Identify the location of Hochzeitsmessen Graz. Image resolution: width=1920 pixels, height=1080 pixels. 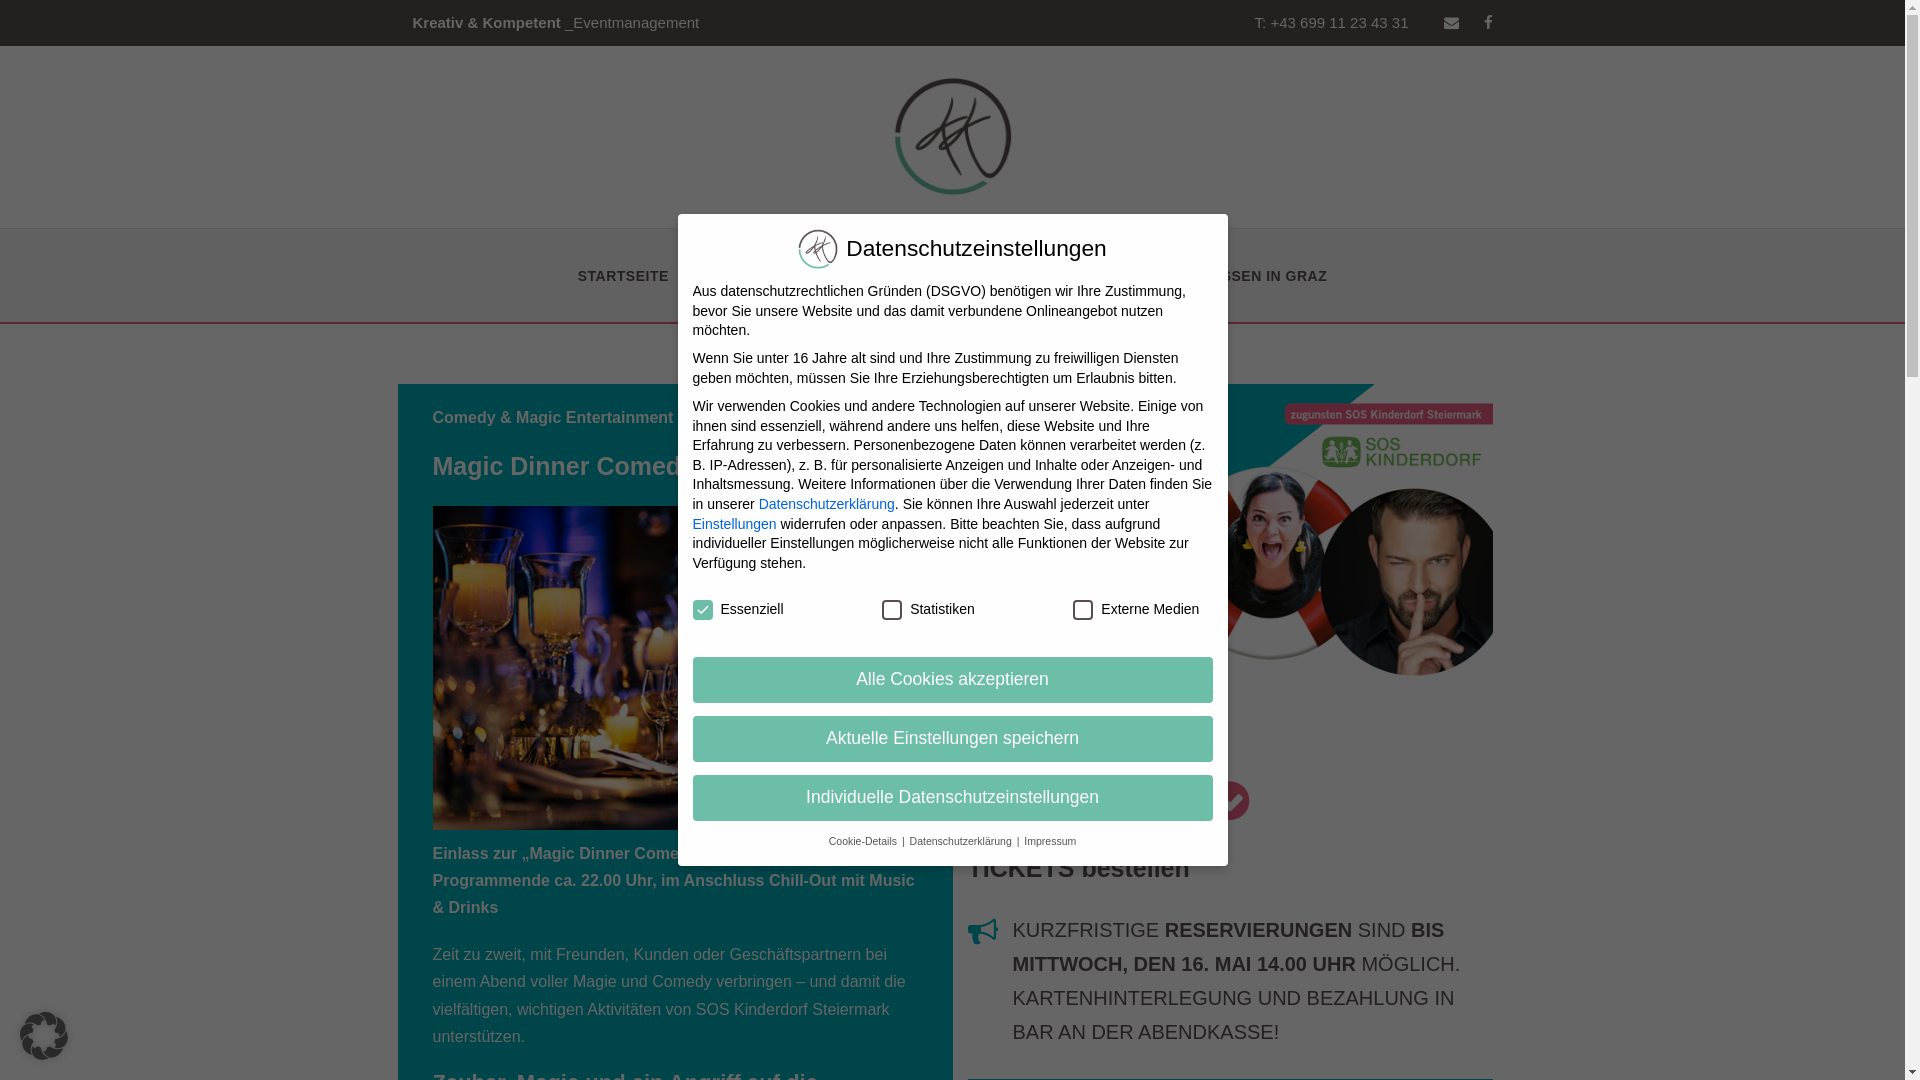
(908, 750).